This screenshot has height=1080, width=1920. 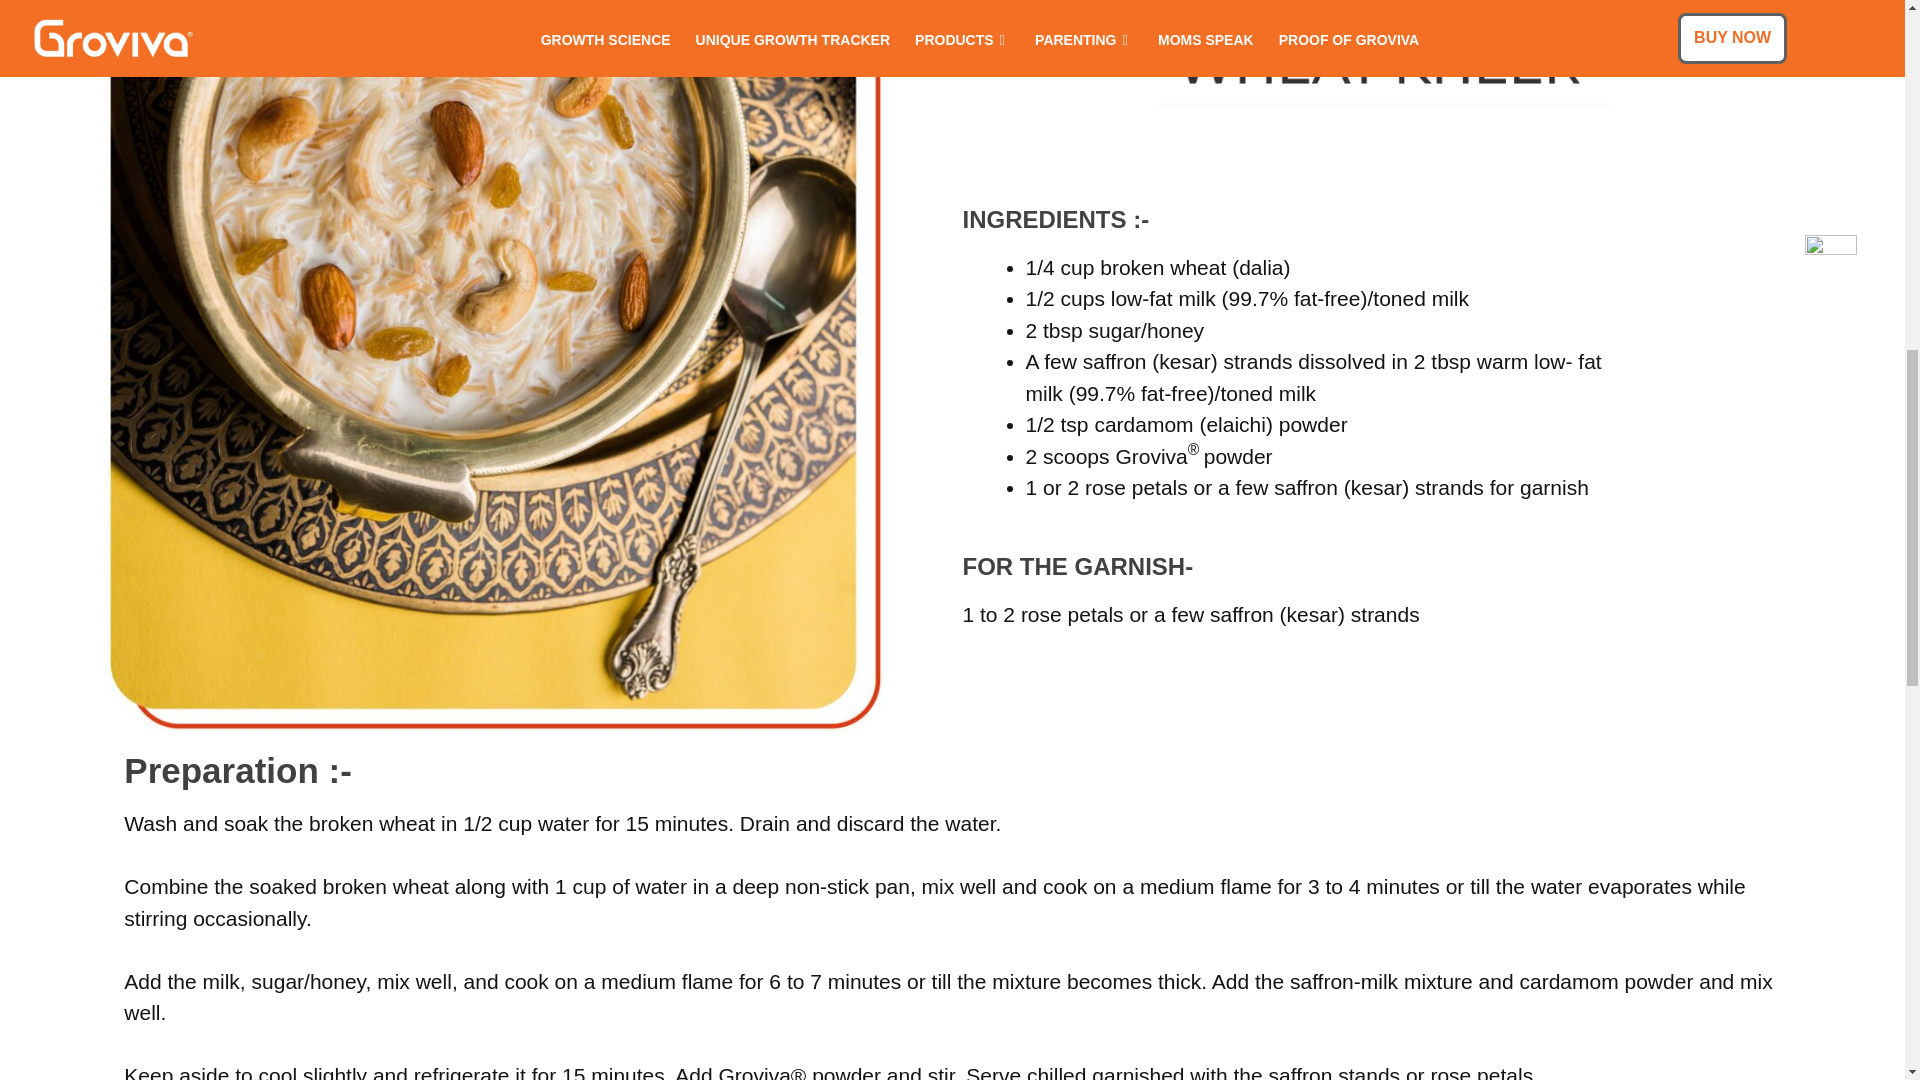 What do you see at coordinates (1855, 949) in the screenshot?
I see `Scroll back to top` at bounding box center [1855, 949].